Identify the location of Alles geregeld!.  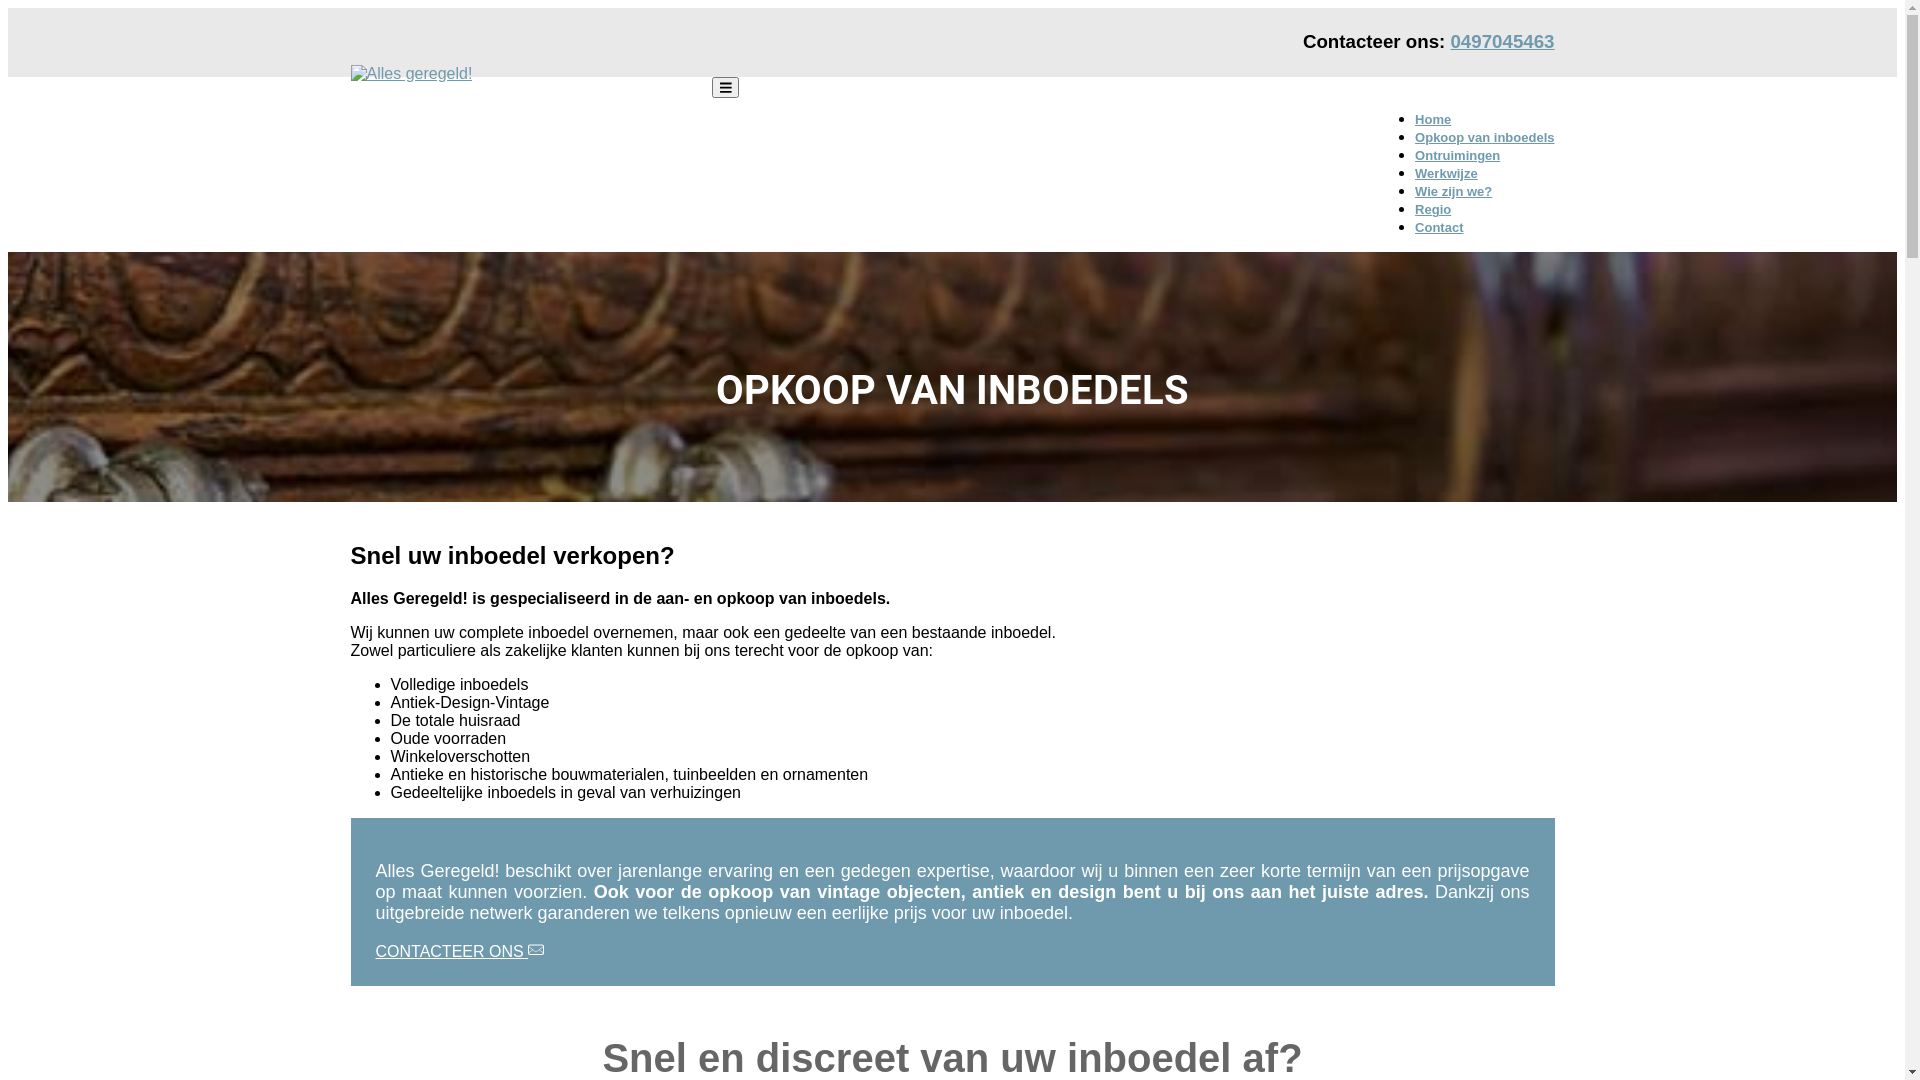
(403, 108).